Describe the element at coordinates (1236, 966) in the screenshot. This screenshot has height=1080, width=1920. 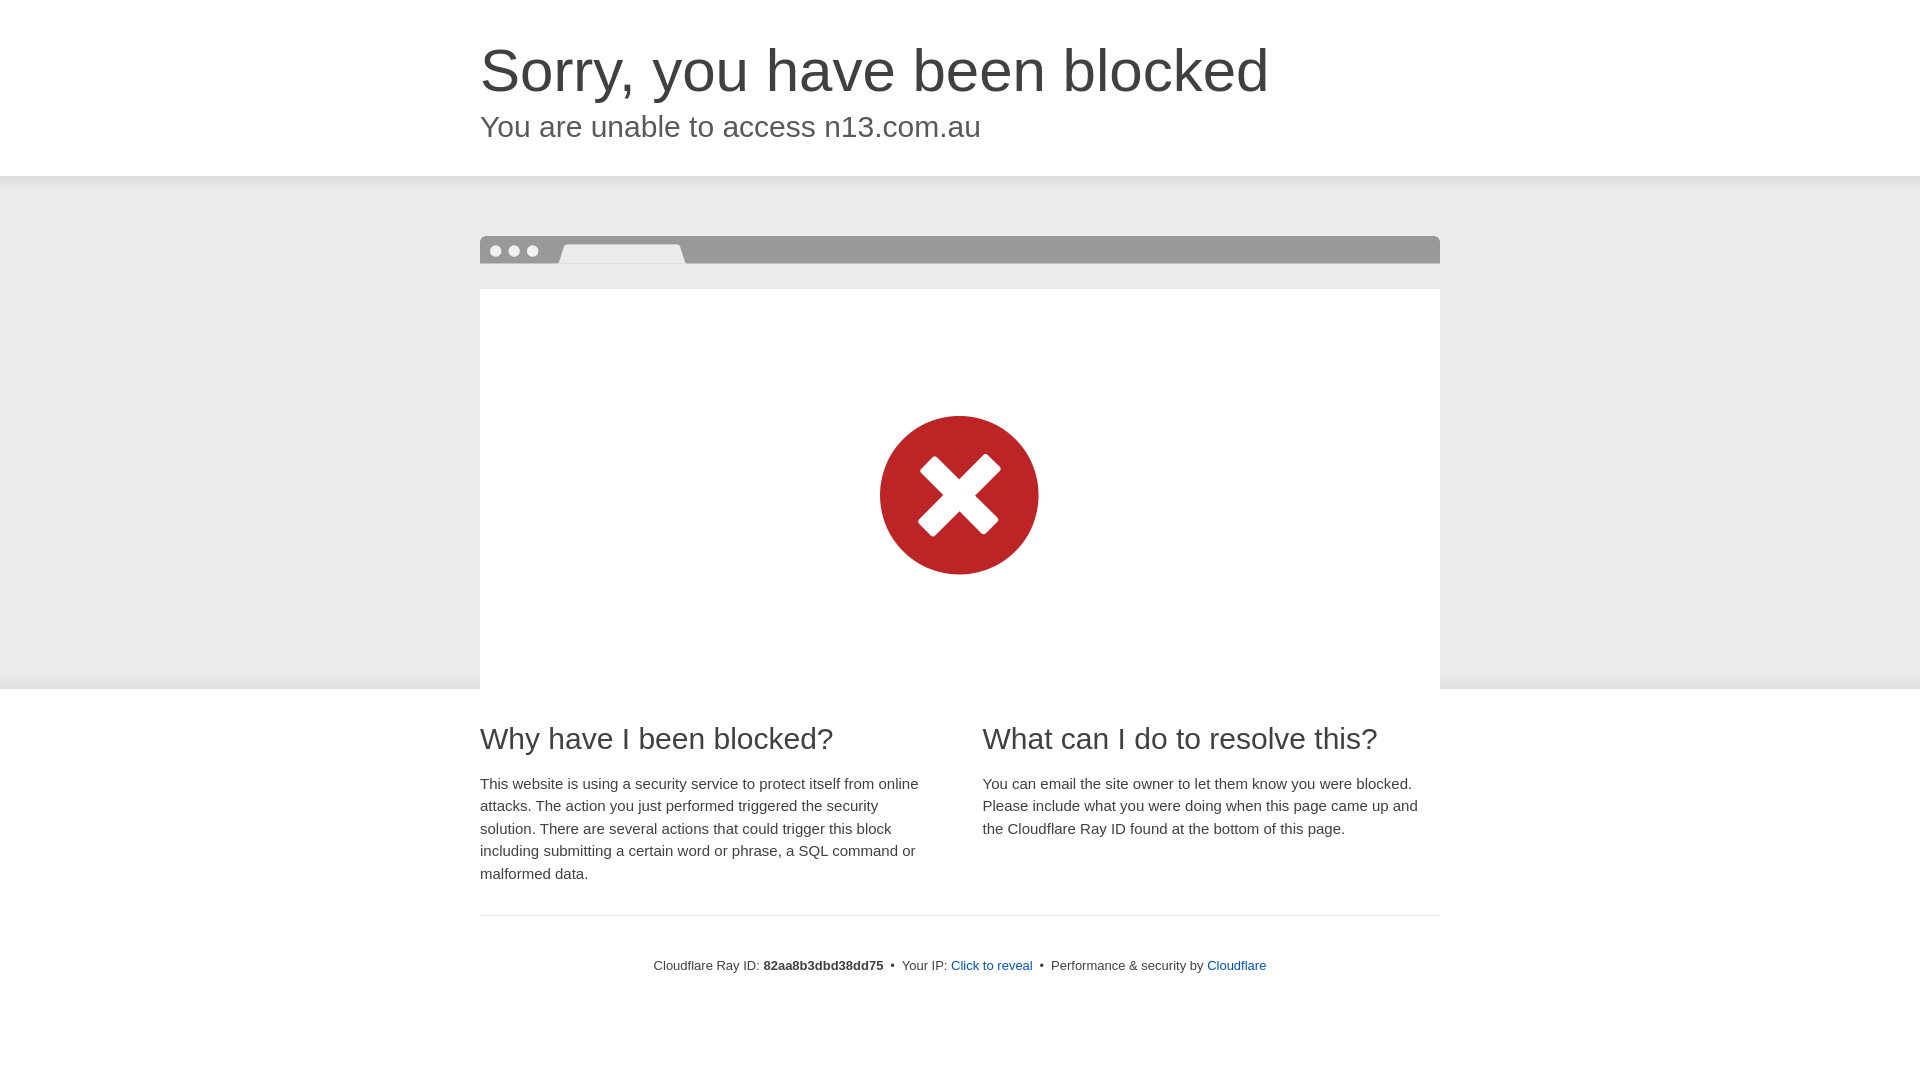
I see `Cloudflare` at that location.